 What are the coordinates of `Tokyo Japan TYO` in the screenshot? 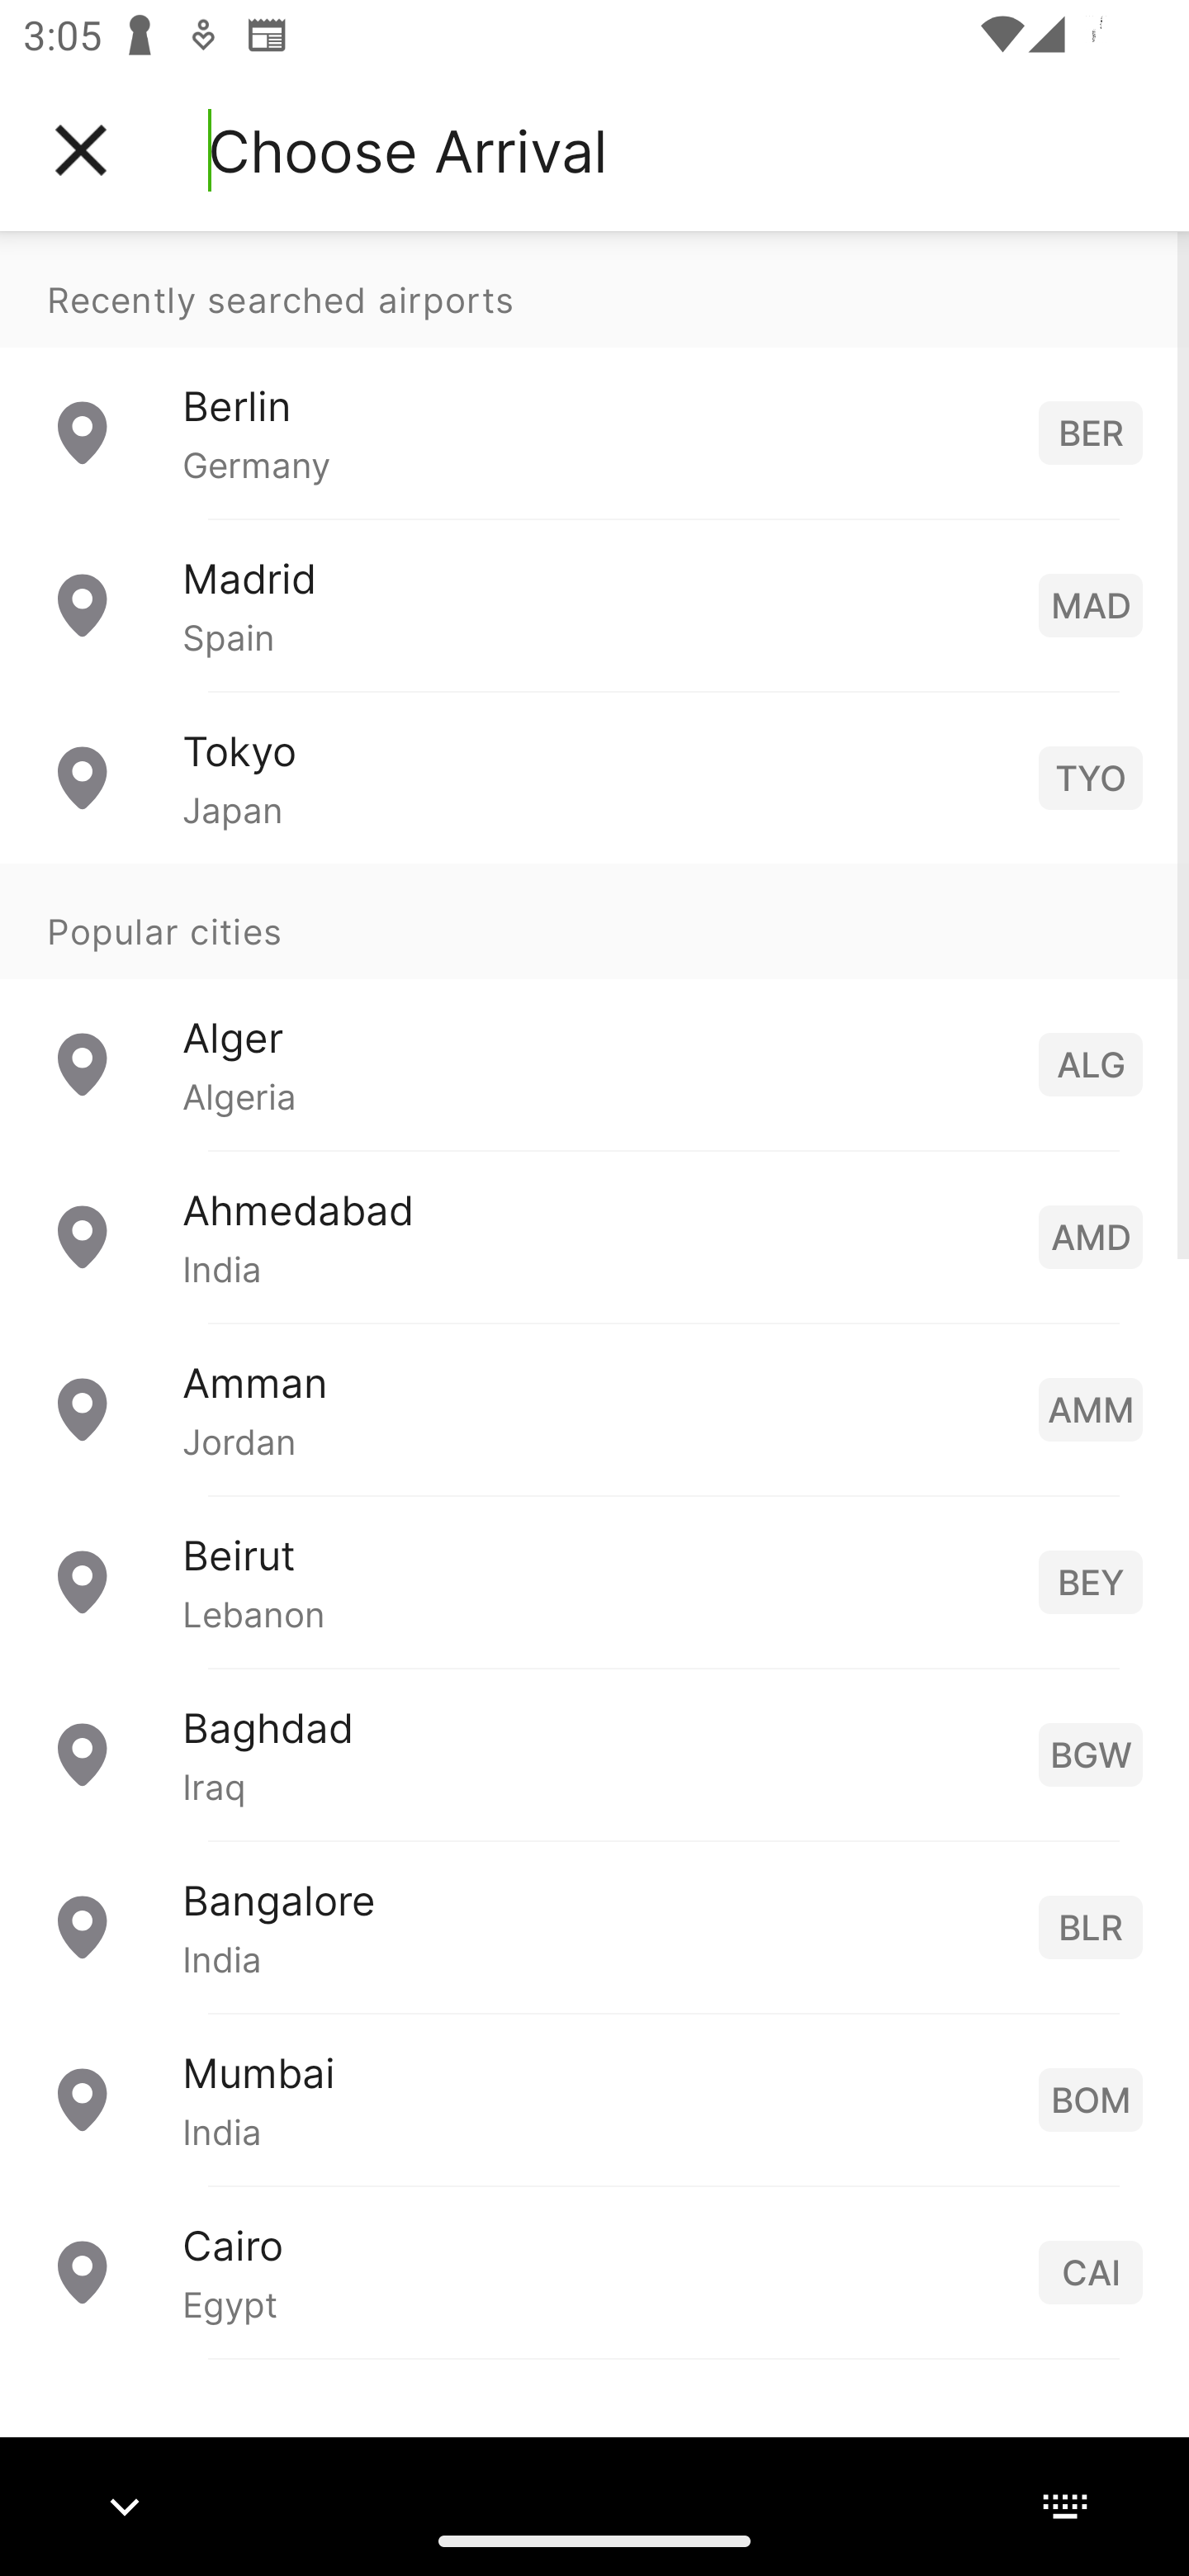 It's located at (594, 776).